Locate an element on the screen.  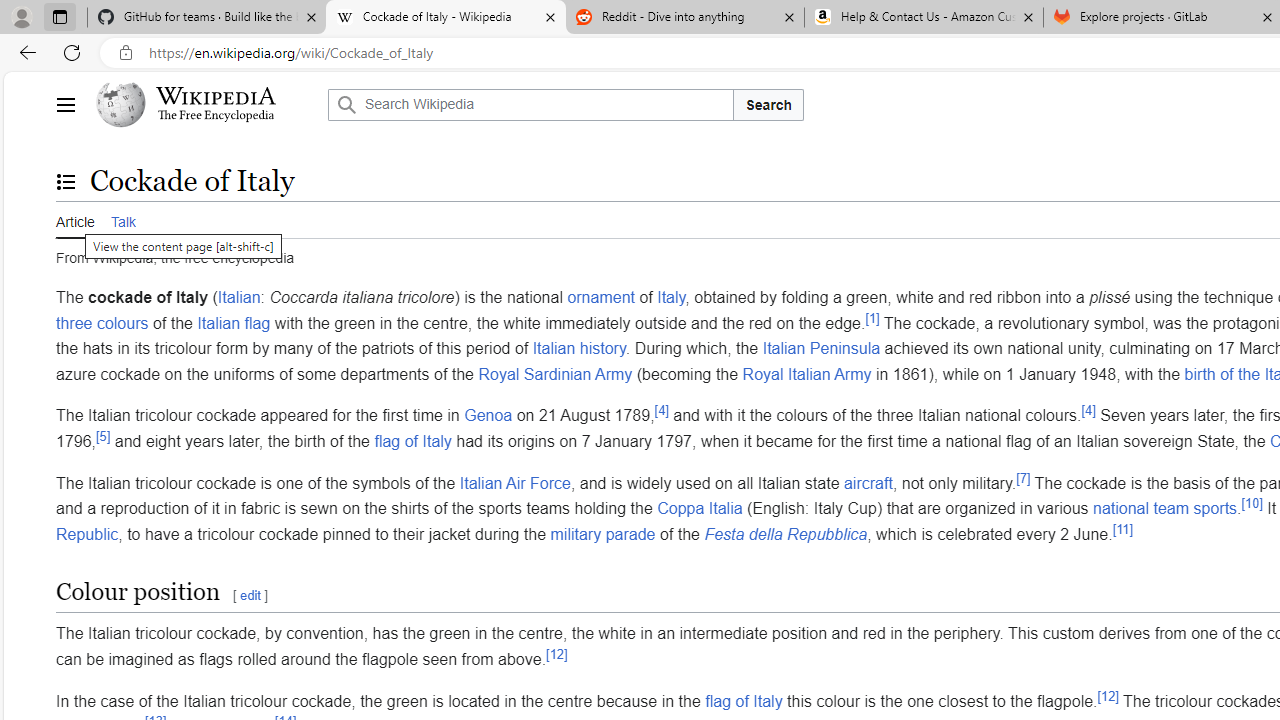
Article is located at coordinates (75, 220).